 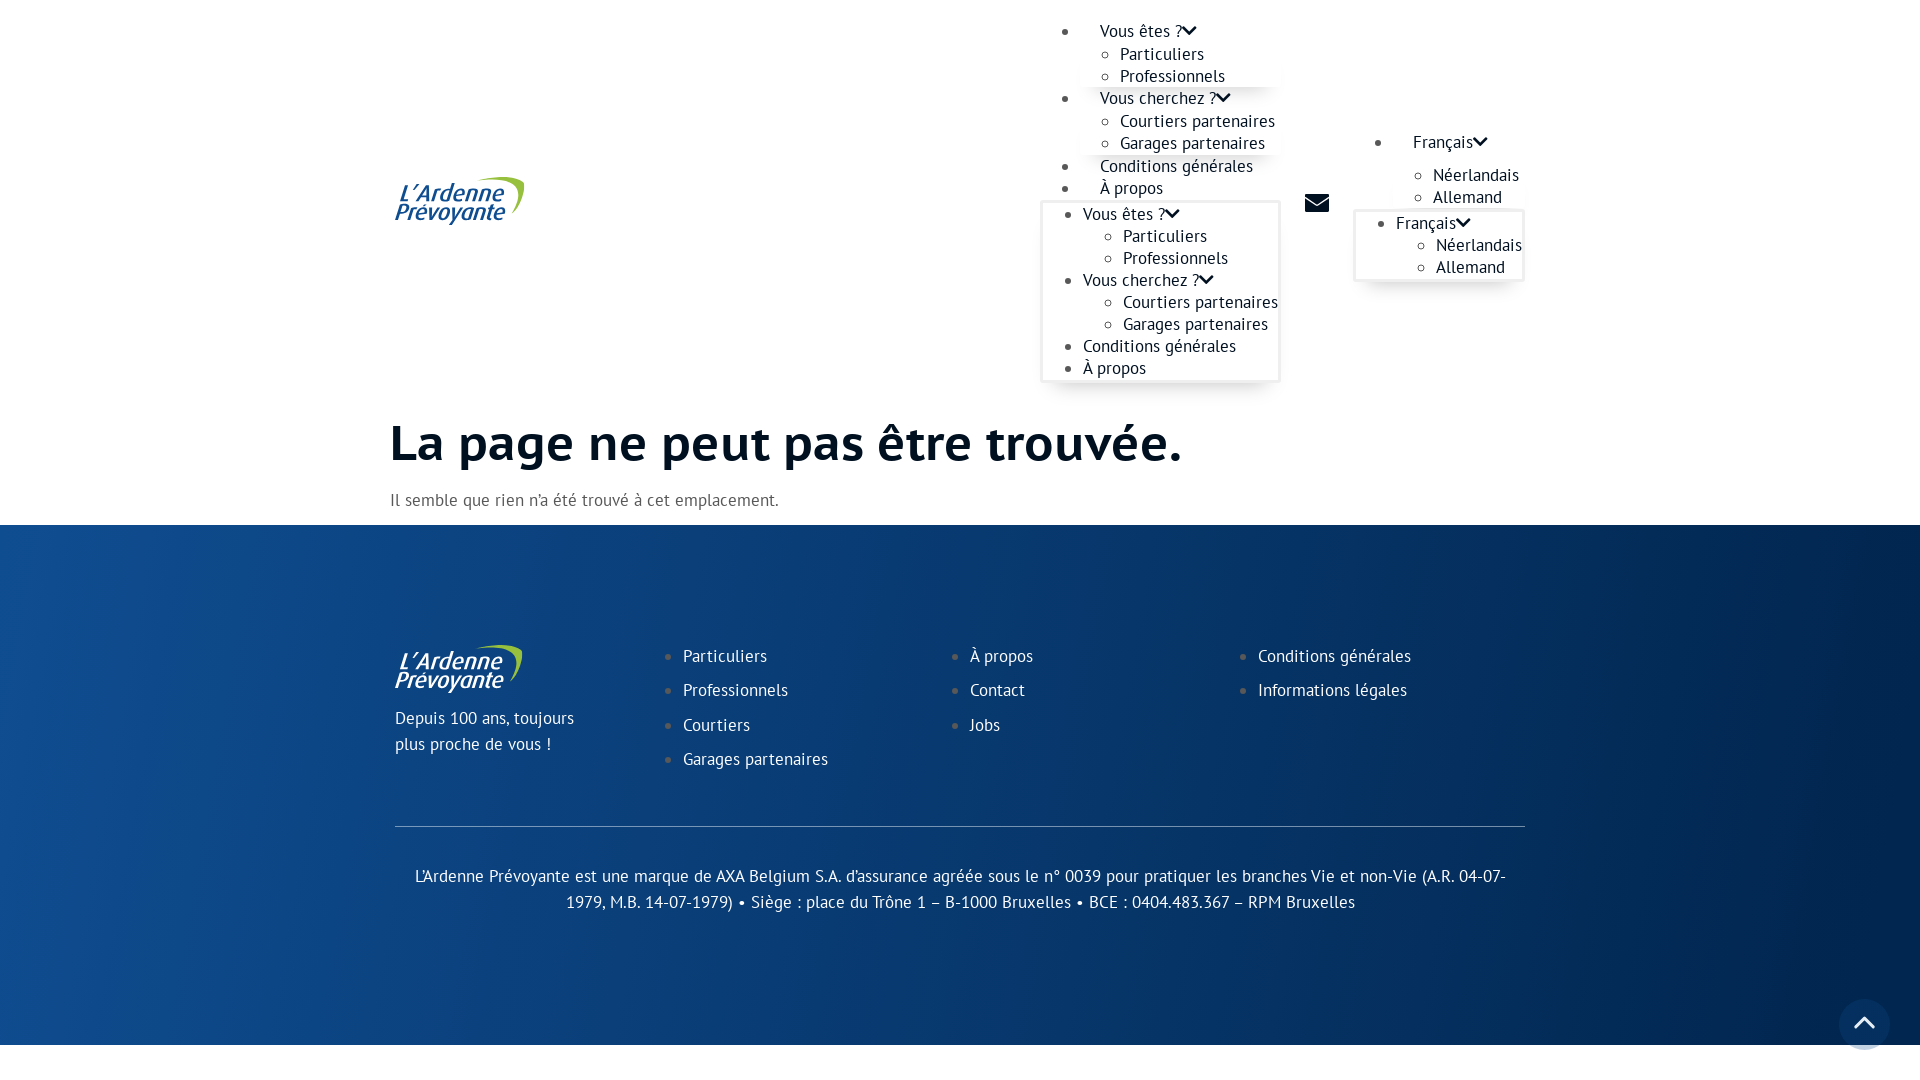 I want to click on Contact, so click(x=998, y=690).